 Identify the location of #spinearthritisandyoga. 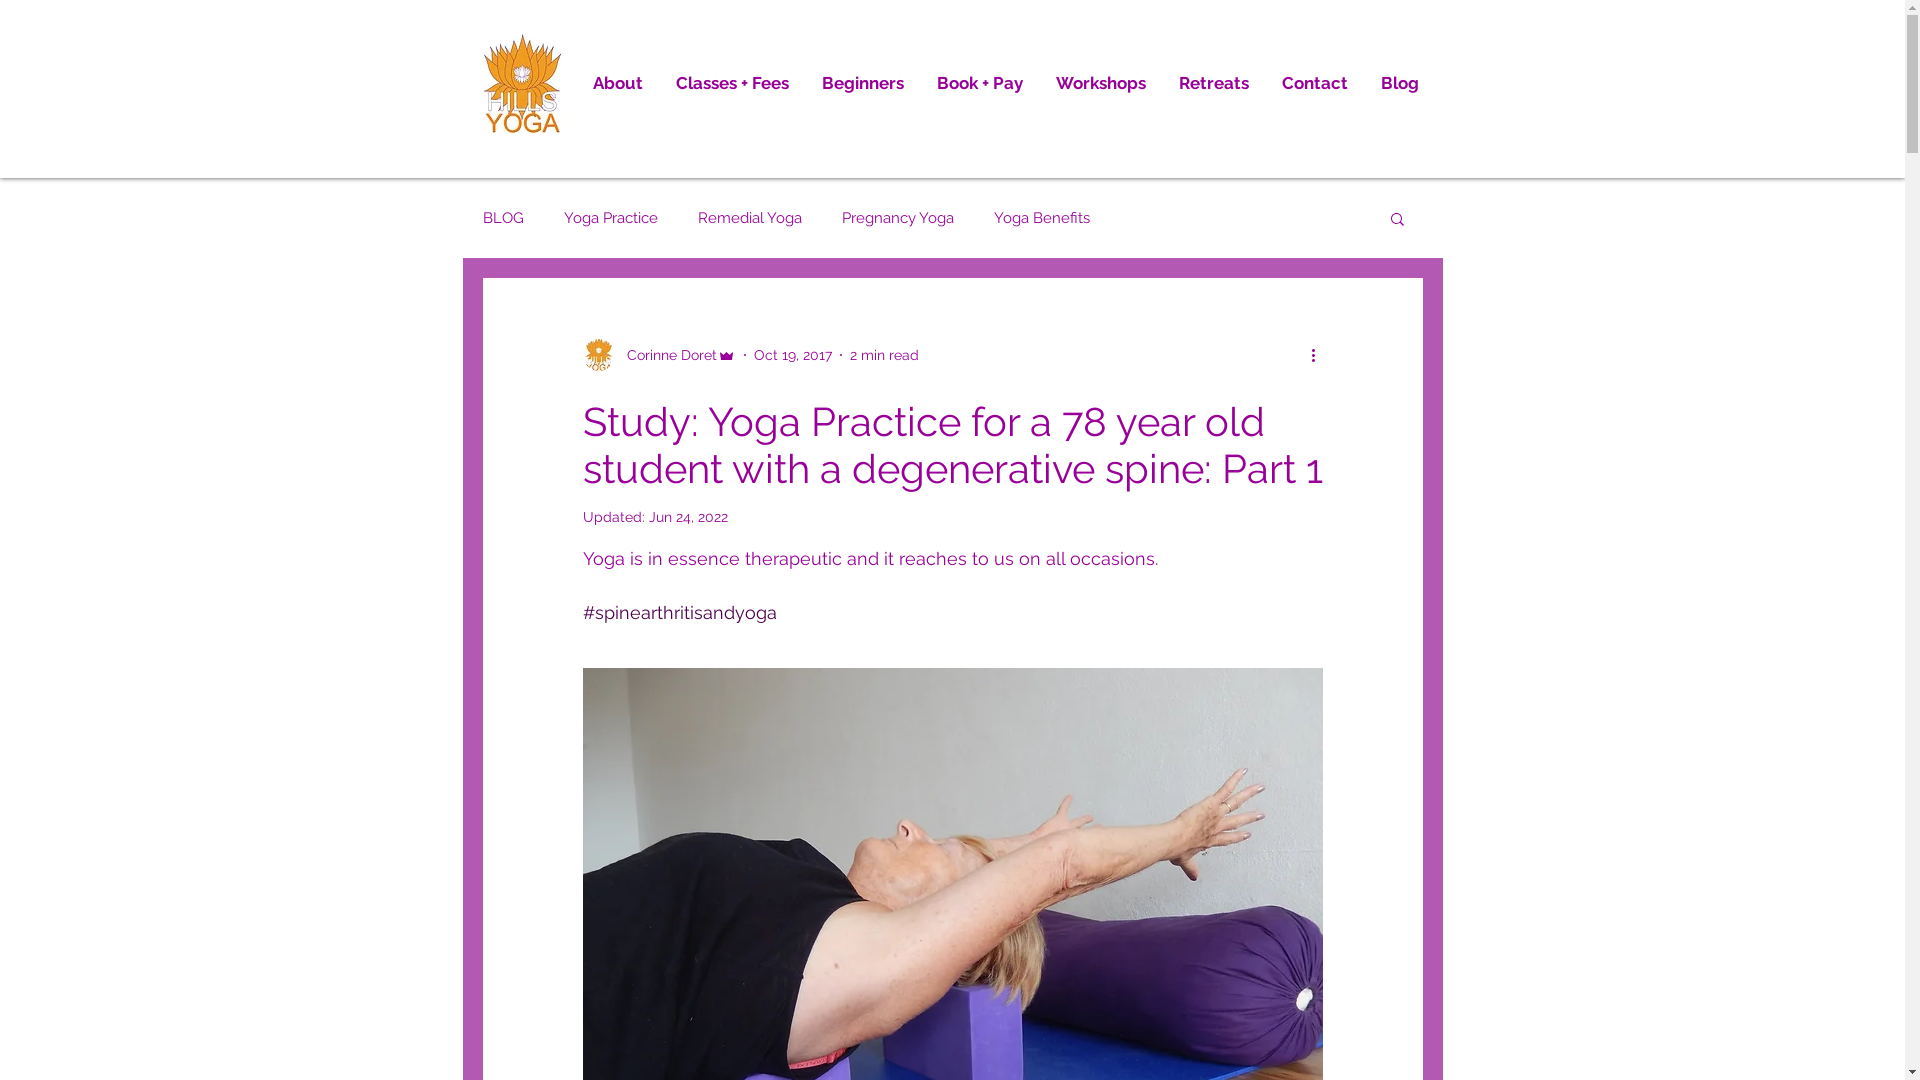
(679, 612).